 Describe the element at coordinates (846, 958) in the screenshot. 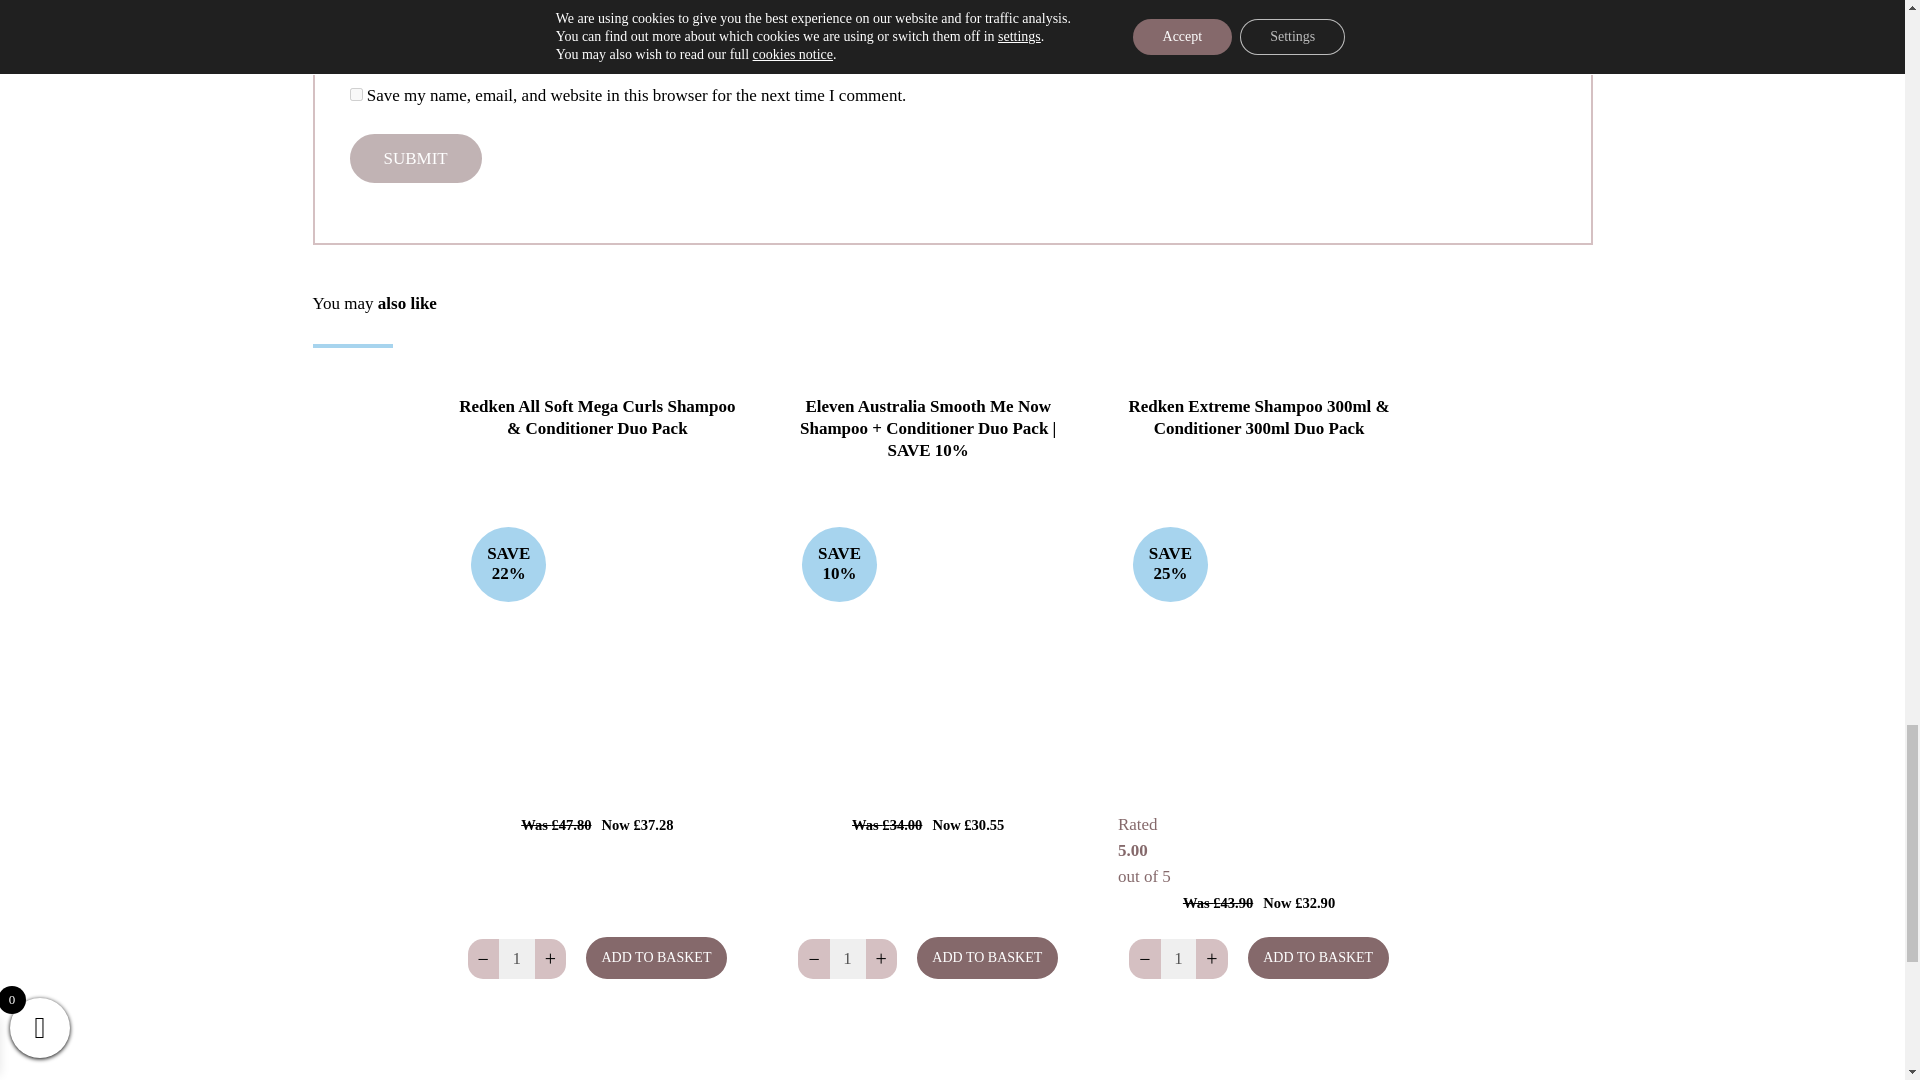

I see `1` at that location.